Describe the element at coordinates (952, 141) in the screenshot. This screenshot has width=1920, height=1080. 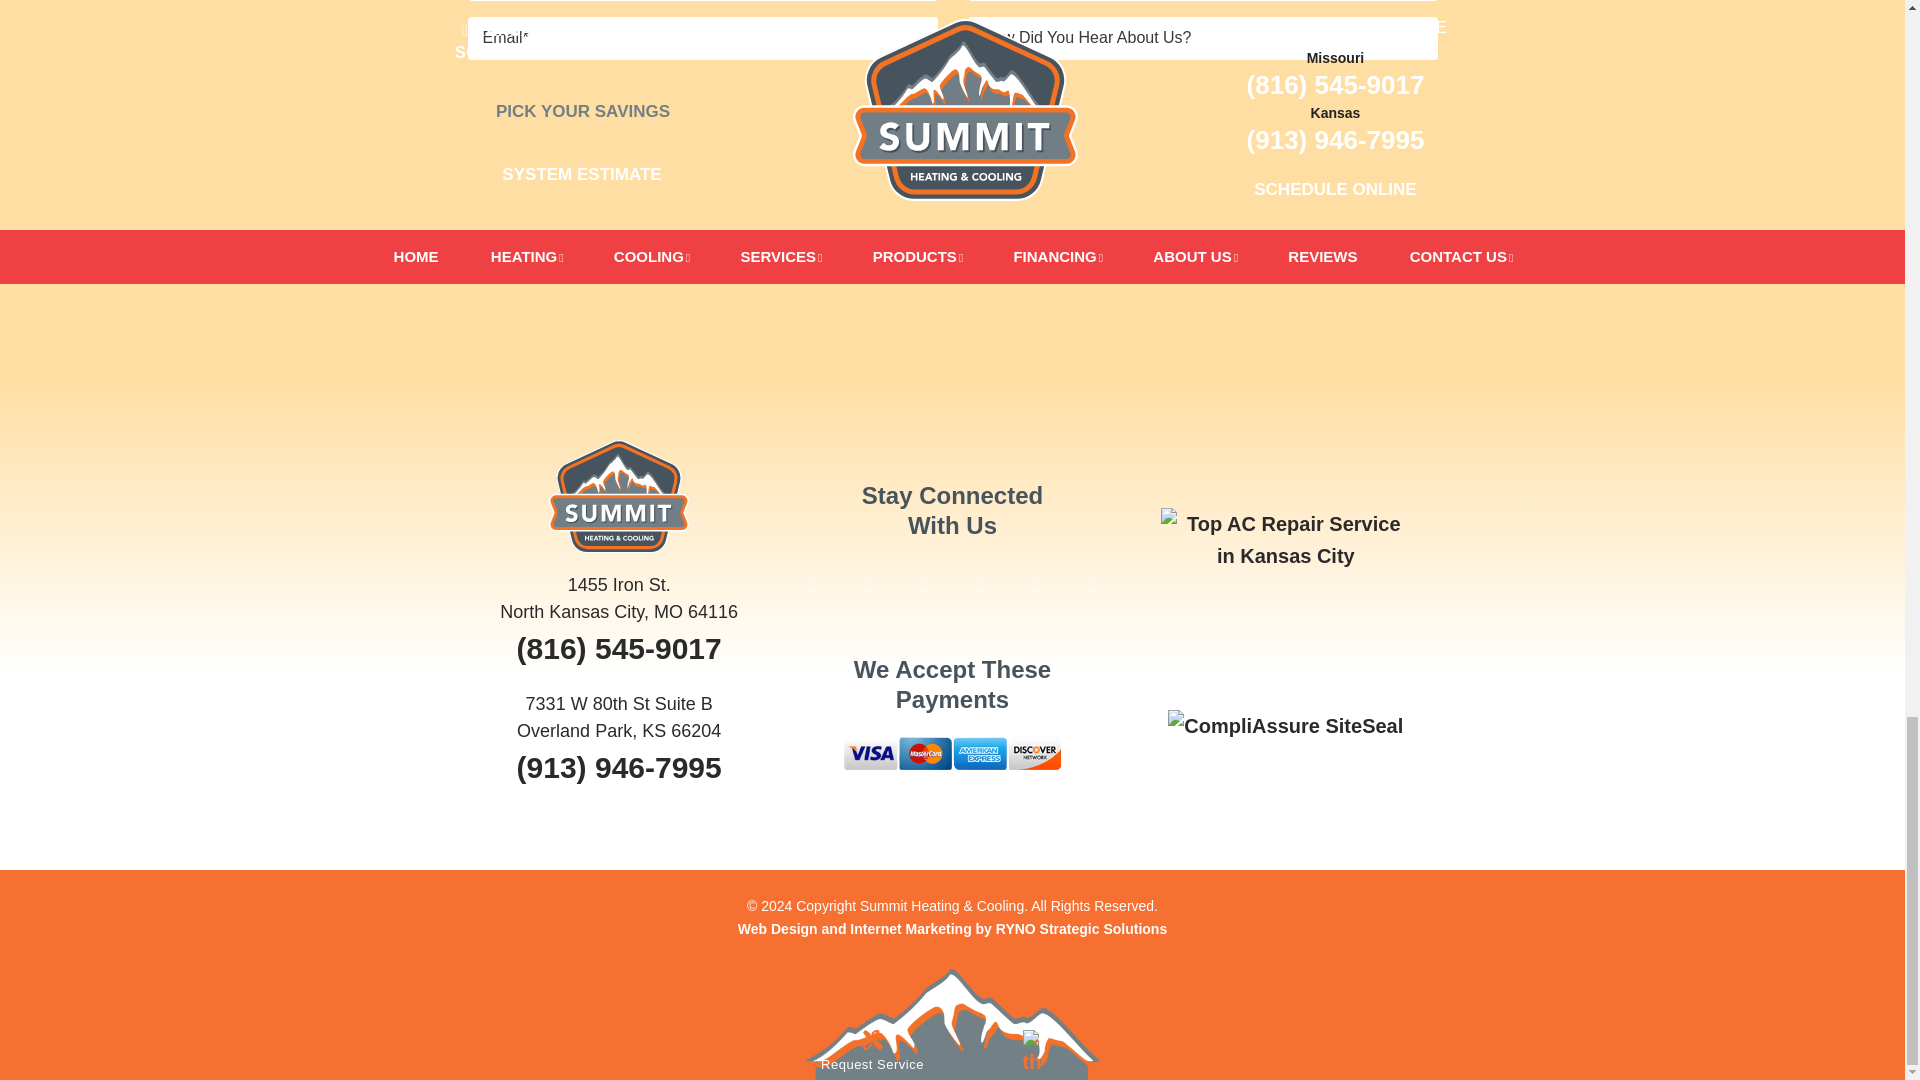
I see `Submit` at that location.